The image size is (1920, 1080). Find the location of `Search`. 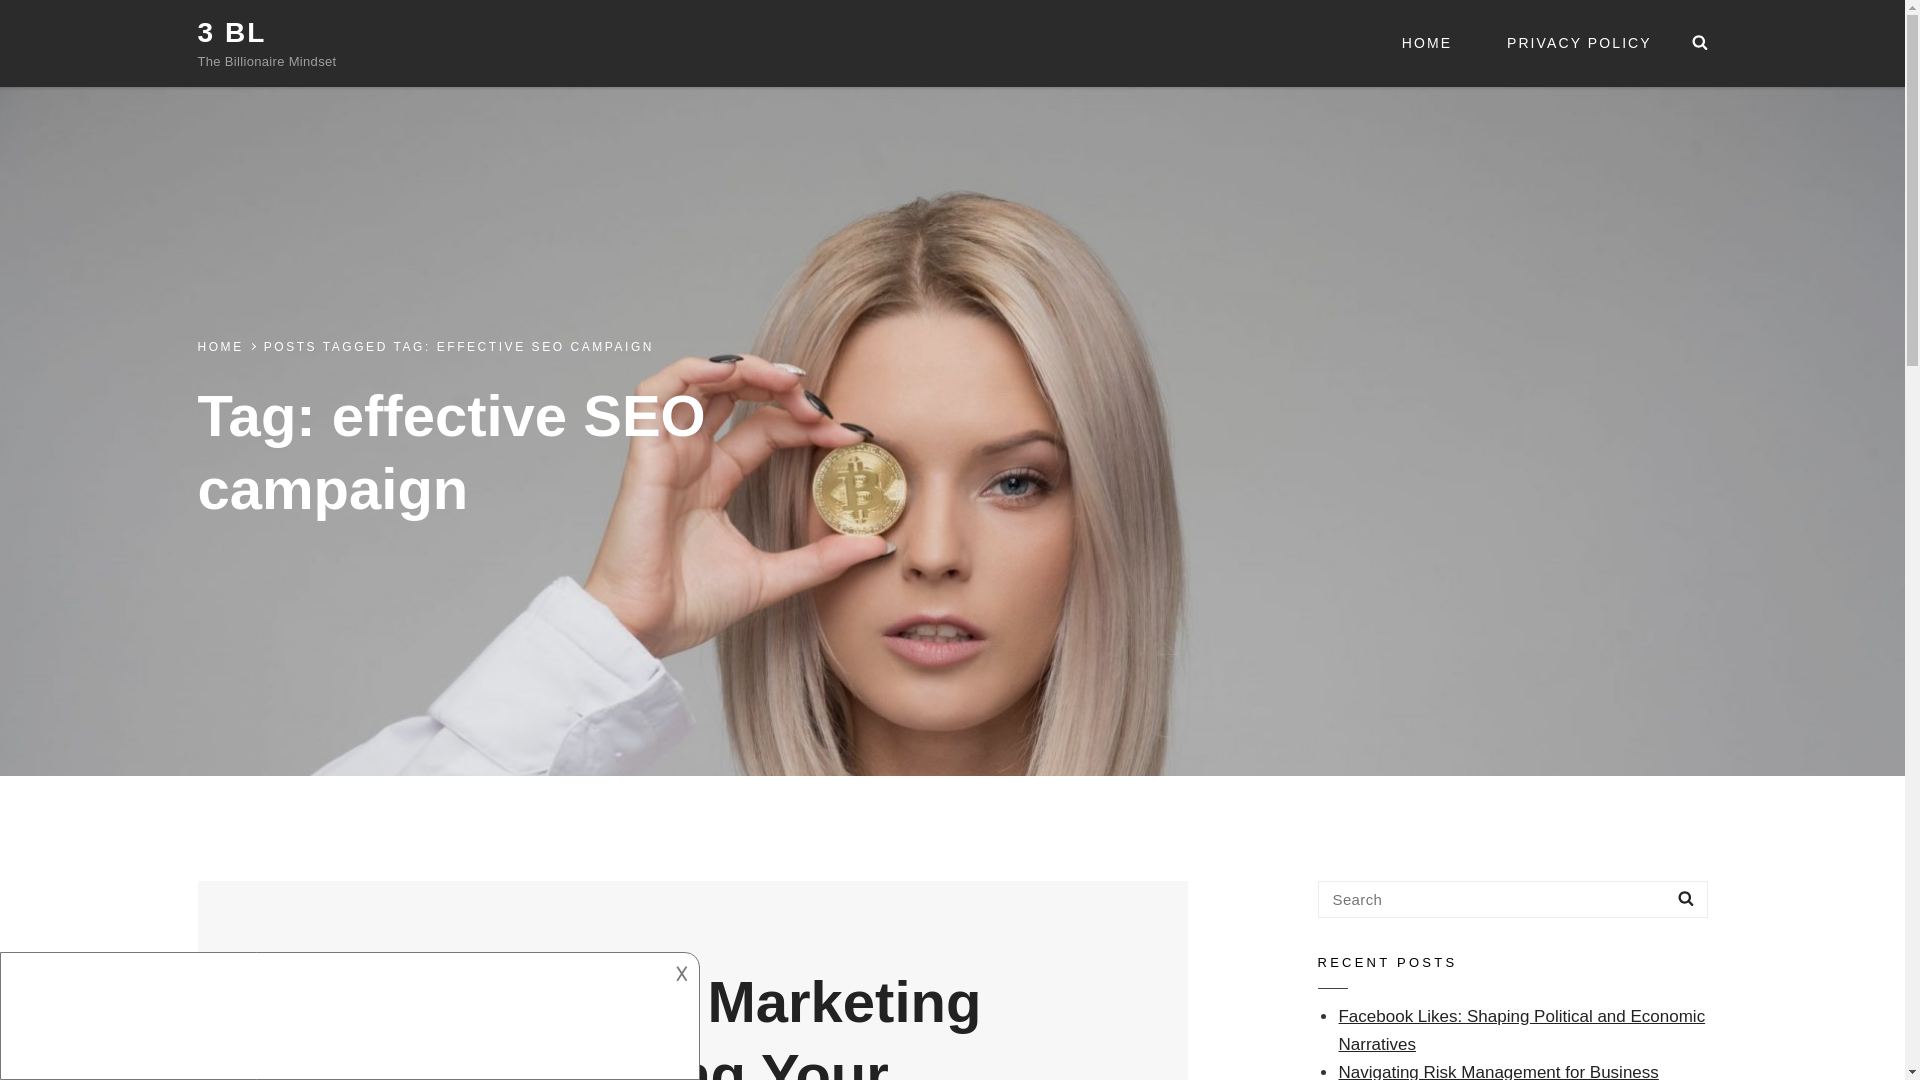

Search is located at coordinates (1686, 900).